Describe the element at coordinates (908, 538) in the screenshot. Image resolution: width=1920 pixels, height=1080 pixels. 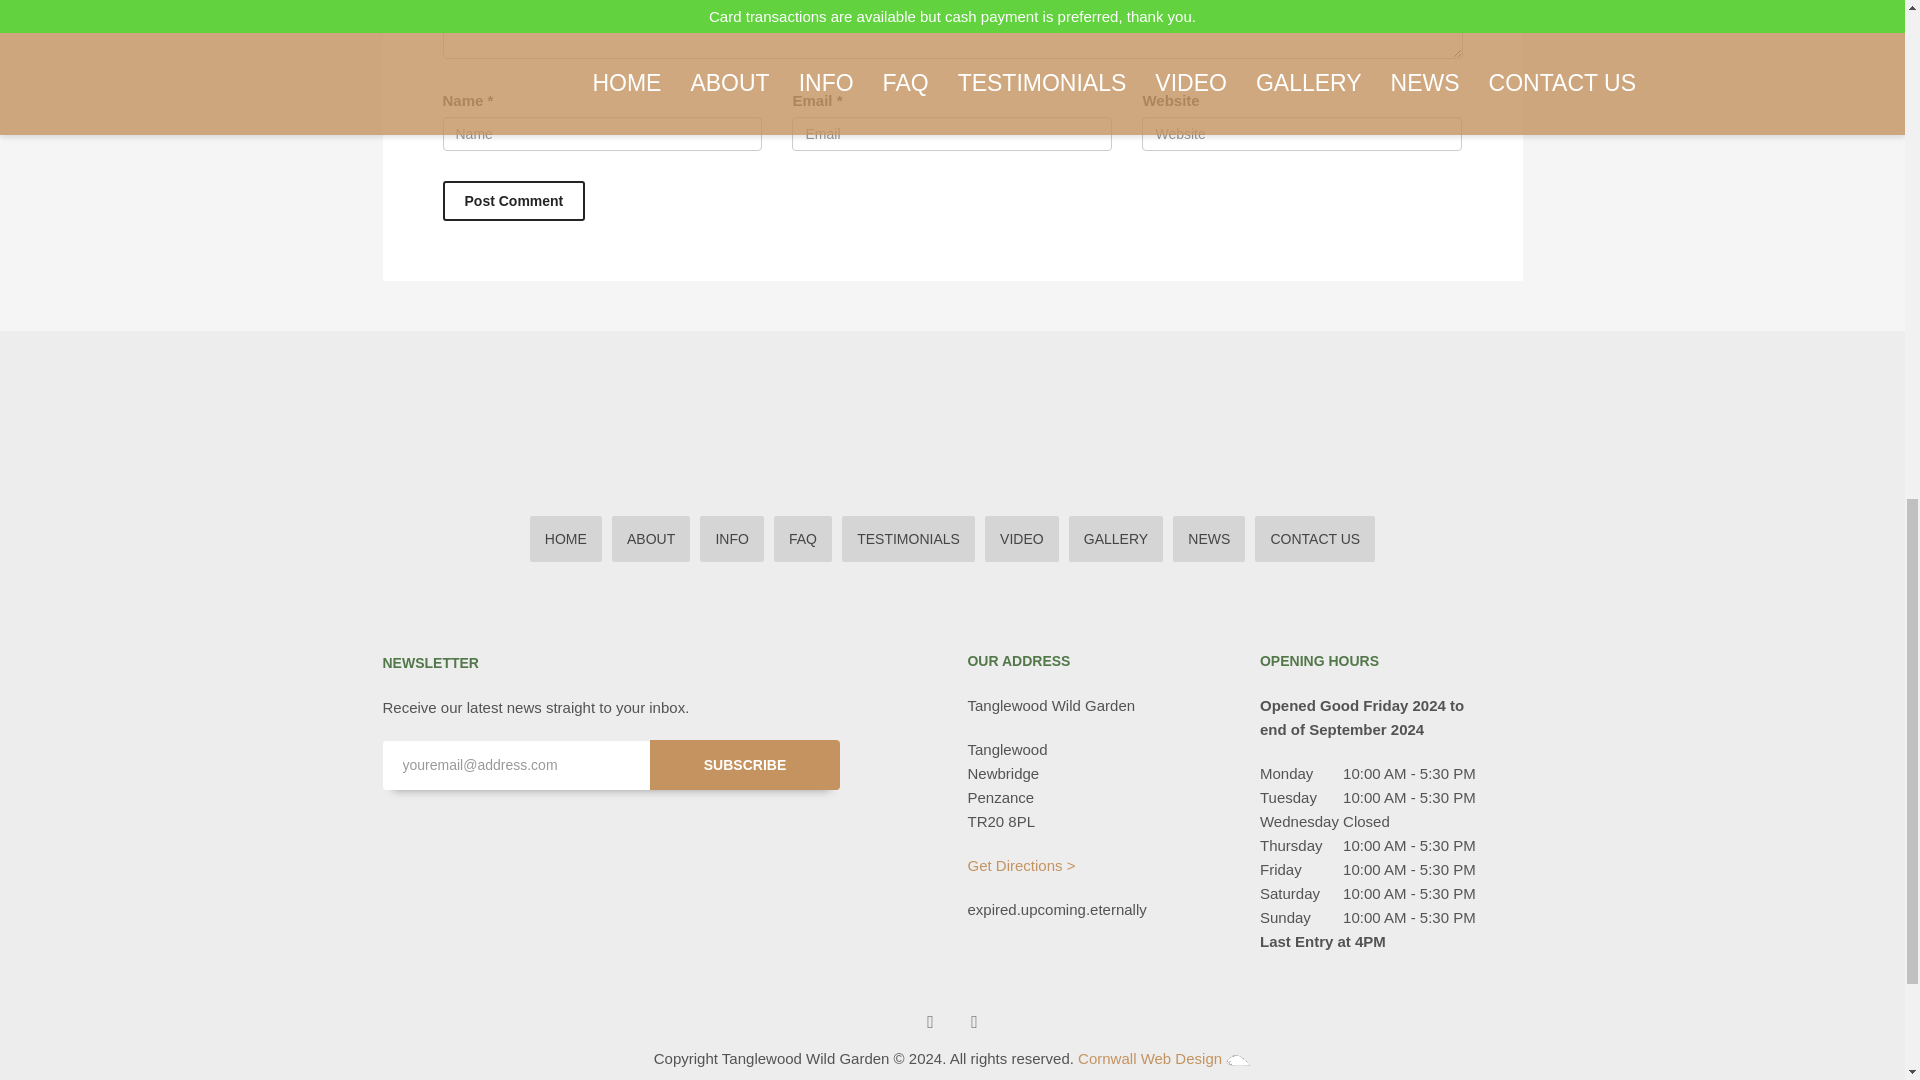
I see `TESTIMONIALS` at that location.